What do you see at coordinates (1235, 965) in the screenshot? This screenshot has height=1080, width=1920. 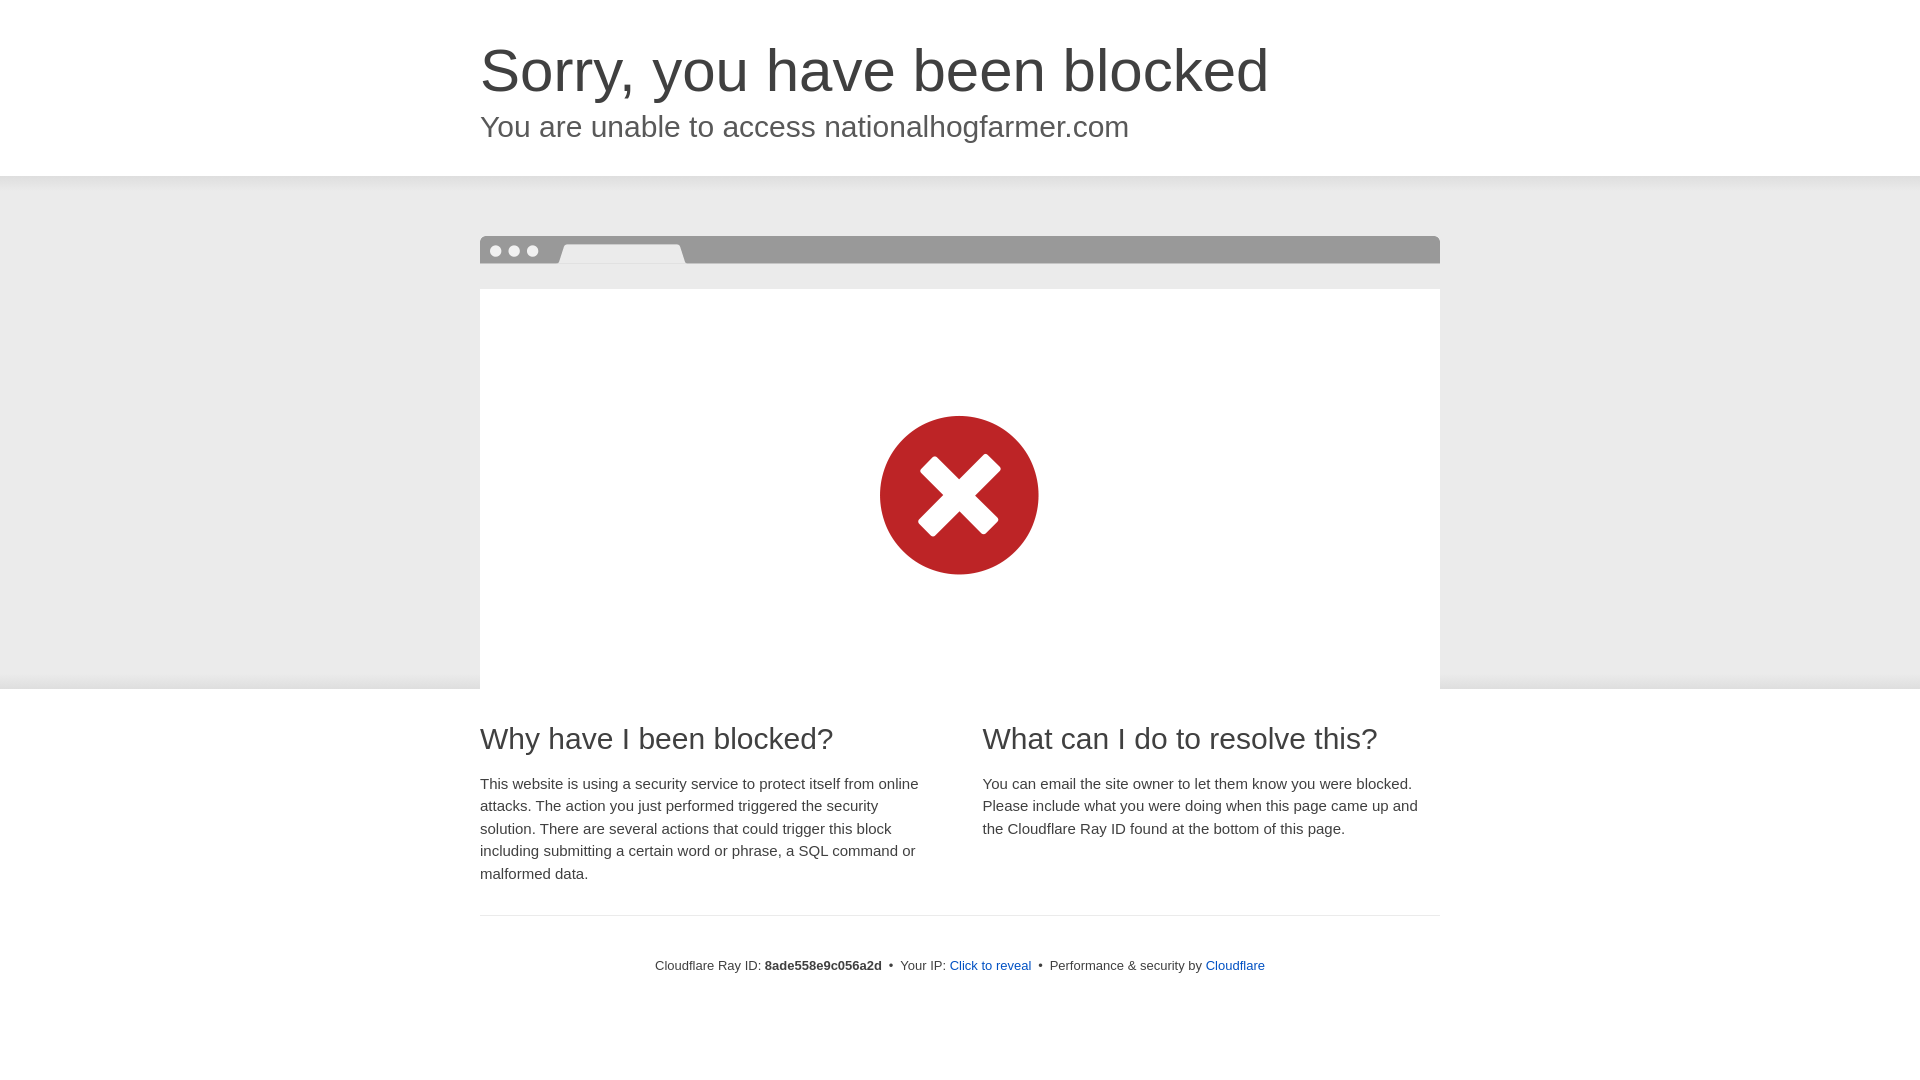 I see `Cloudflare` at bounding box center [1235, 965].